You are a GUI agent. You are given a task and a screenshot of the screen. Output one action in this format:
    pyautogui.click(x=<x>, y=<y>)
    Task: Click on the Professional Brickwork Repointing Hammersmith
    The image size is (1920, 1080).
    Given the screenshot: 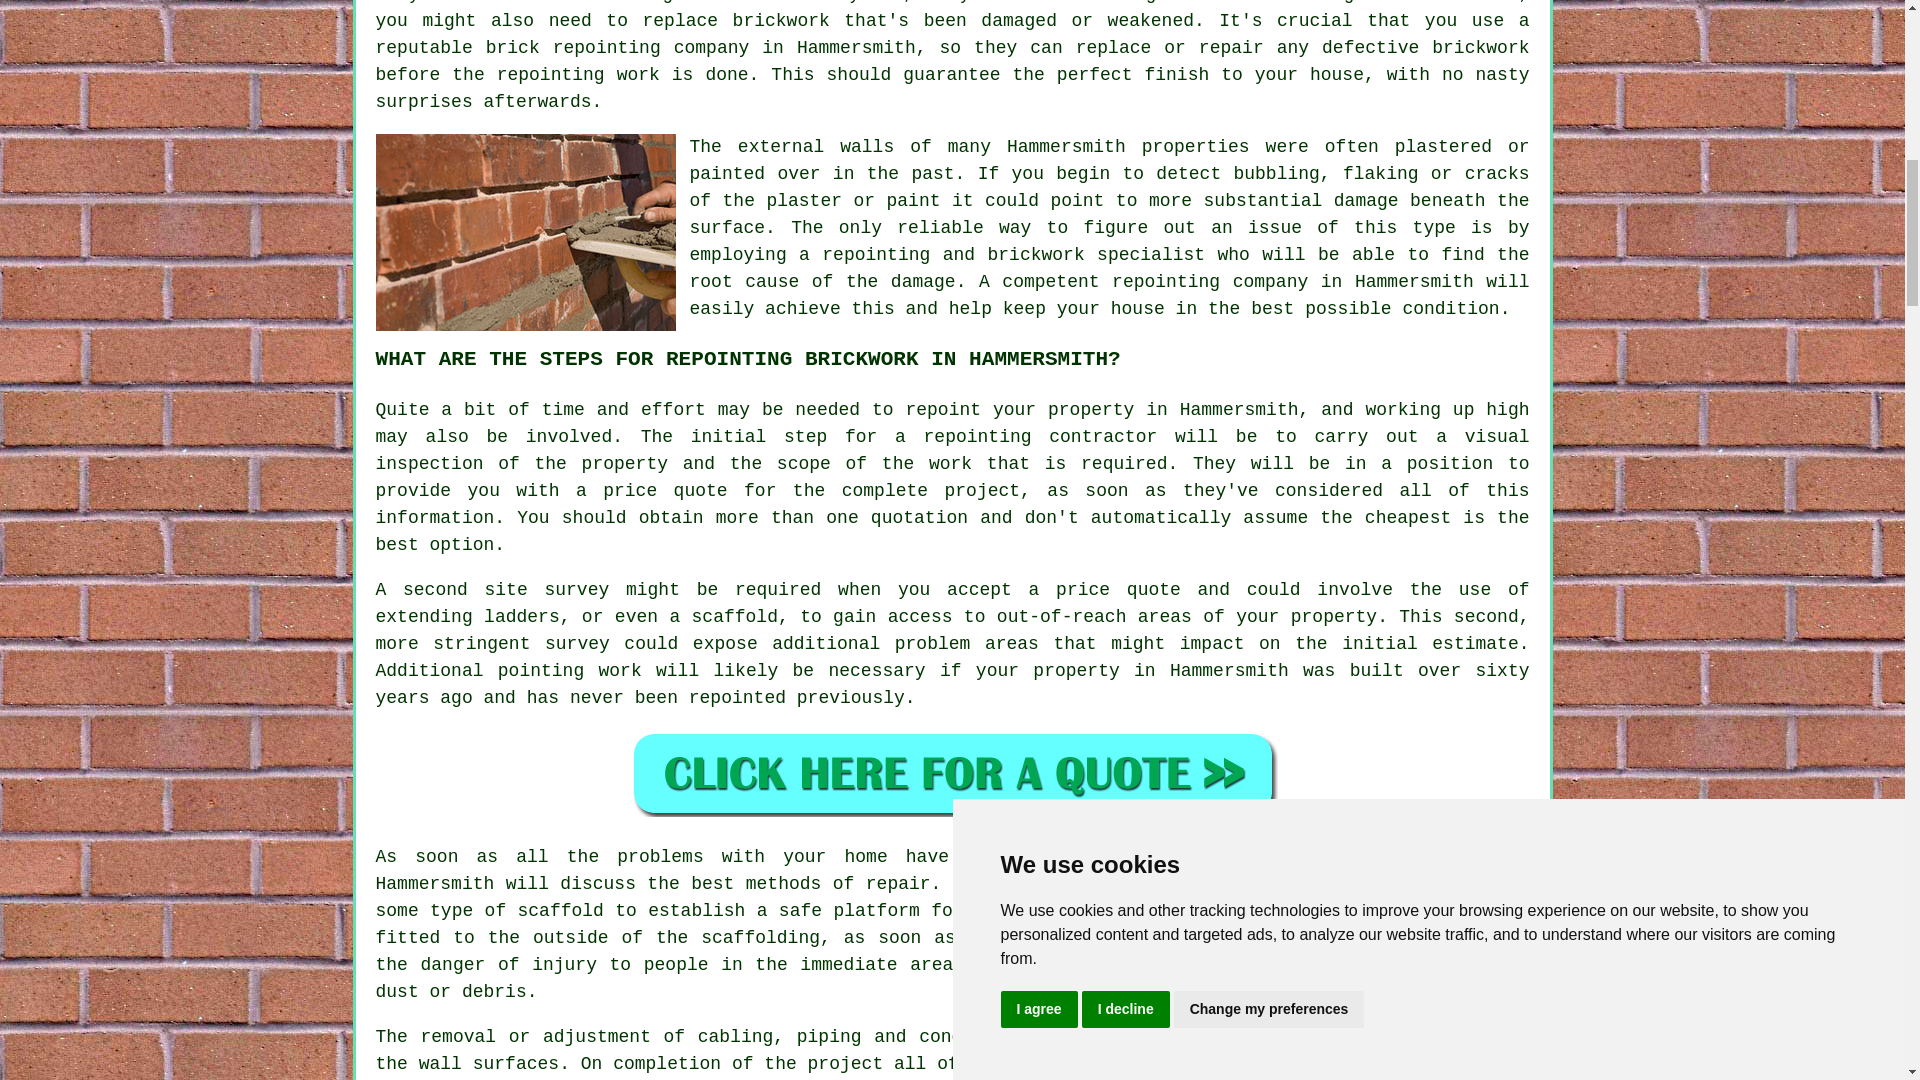 What is the action you would take?
    pyautogui.click(x=526, y=232)
    